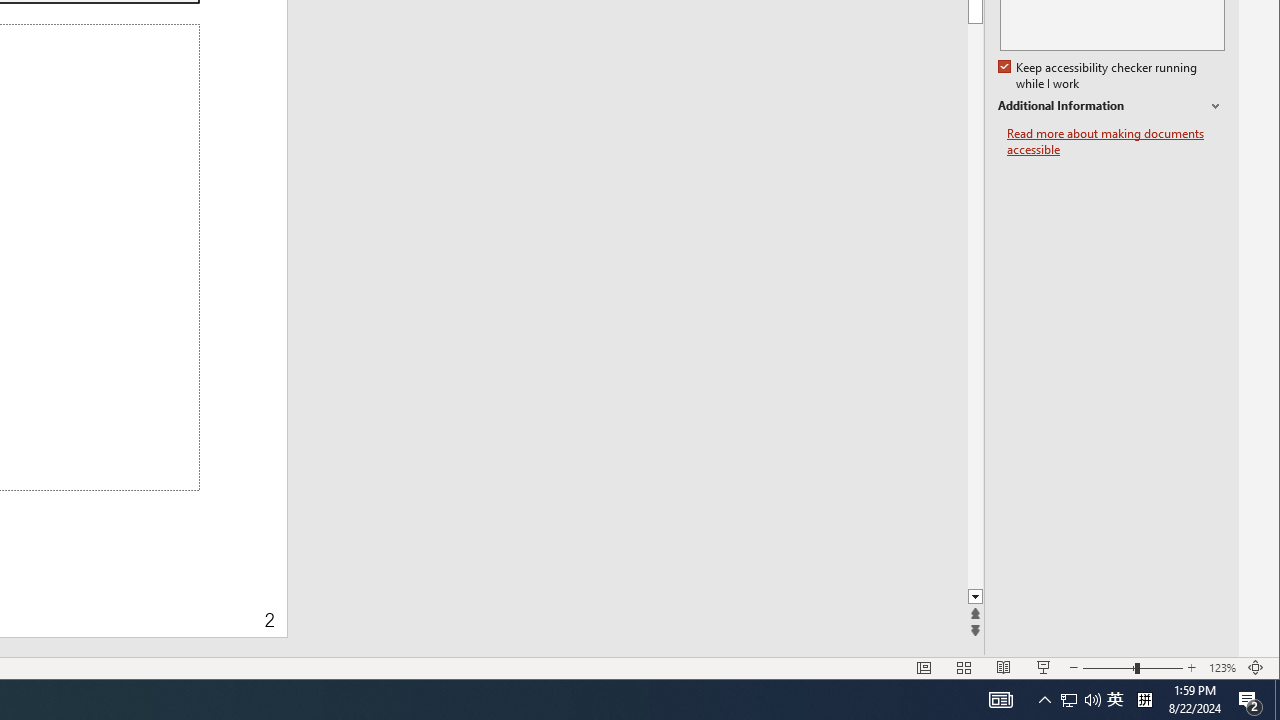 This screenshot has width=1280, height=720. I want to click on Zoom 123%, so click(1222, 668).